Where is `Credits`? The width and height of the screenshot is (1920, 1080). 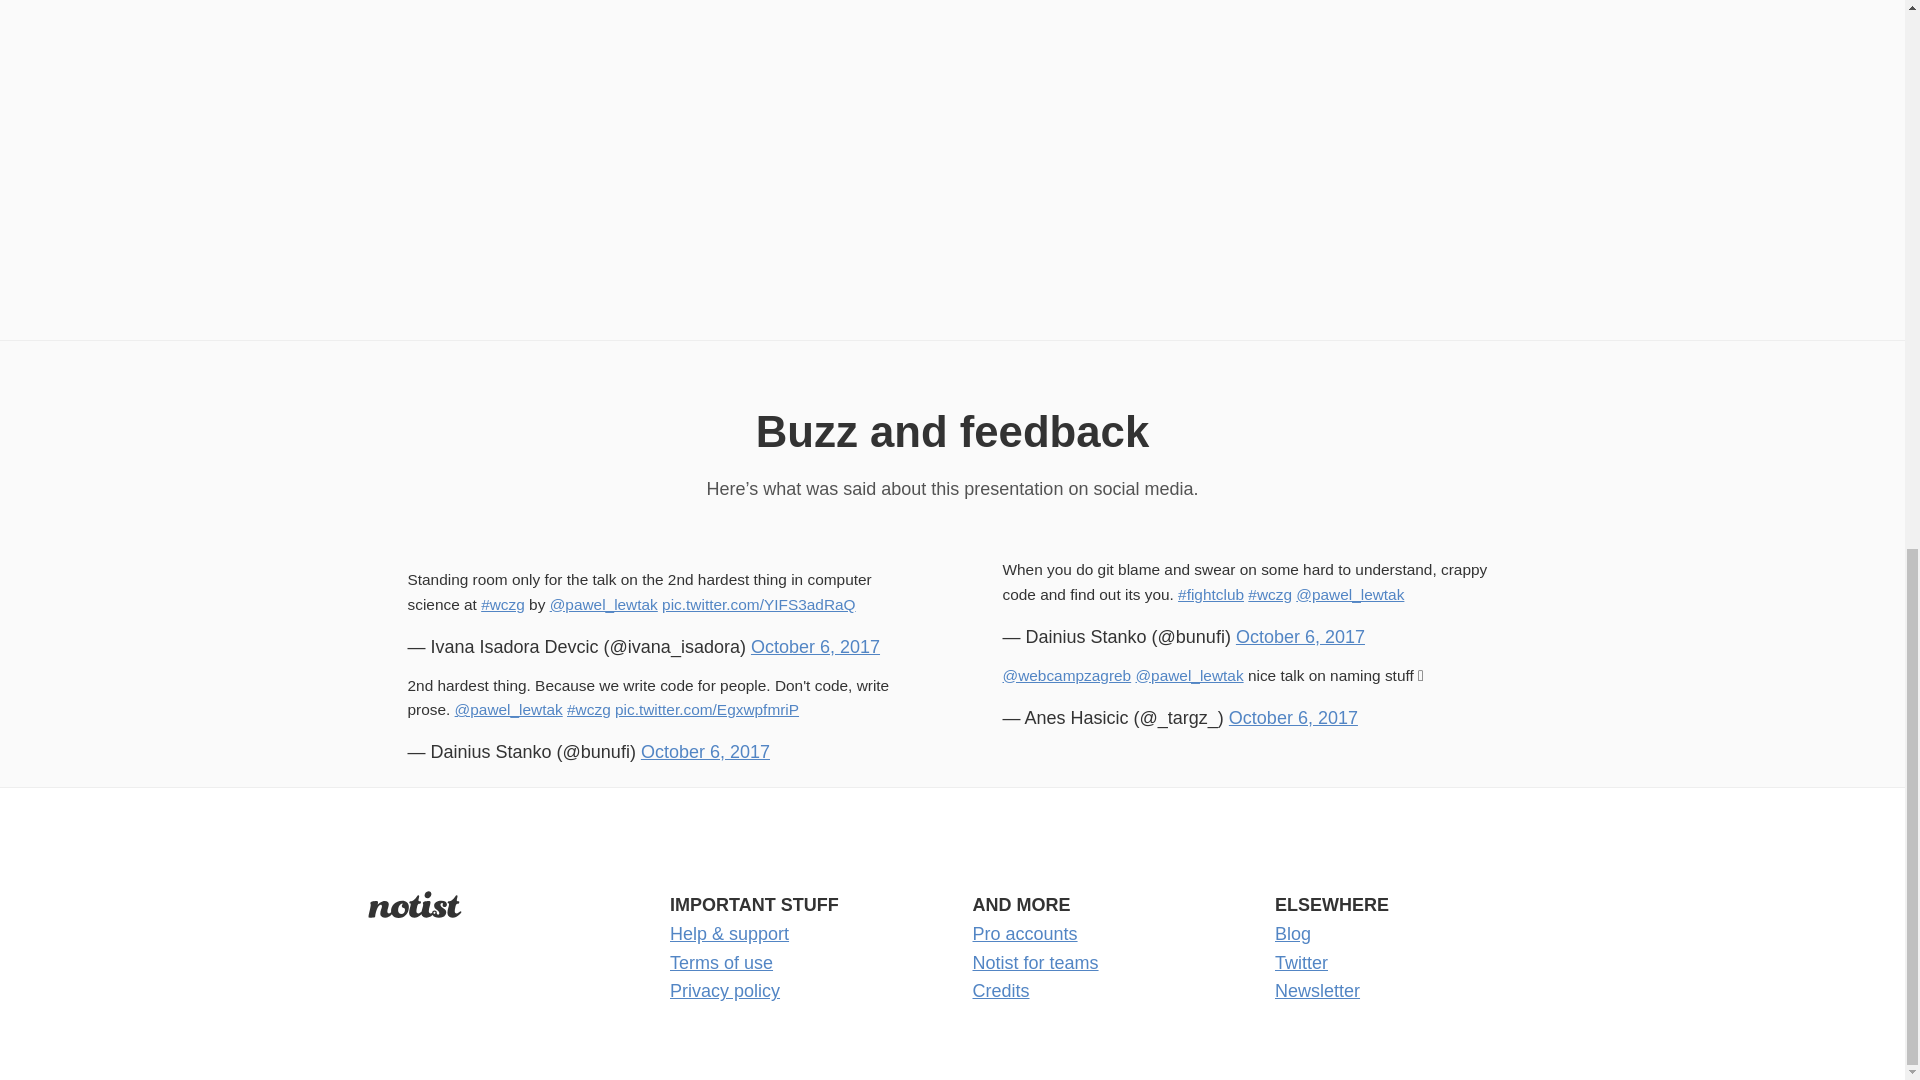 Credits is located at coordinates (1000, 990).